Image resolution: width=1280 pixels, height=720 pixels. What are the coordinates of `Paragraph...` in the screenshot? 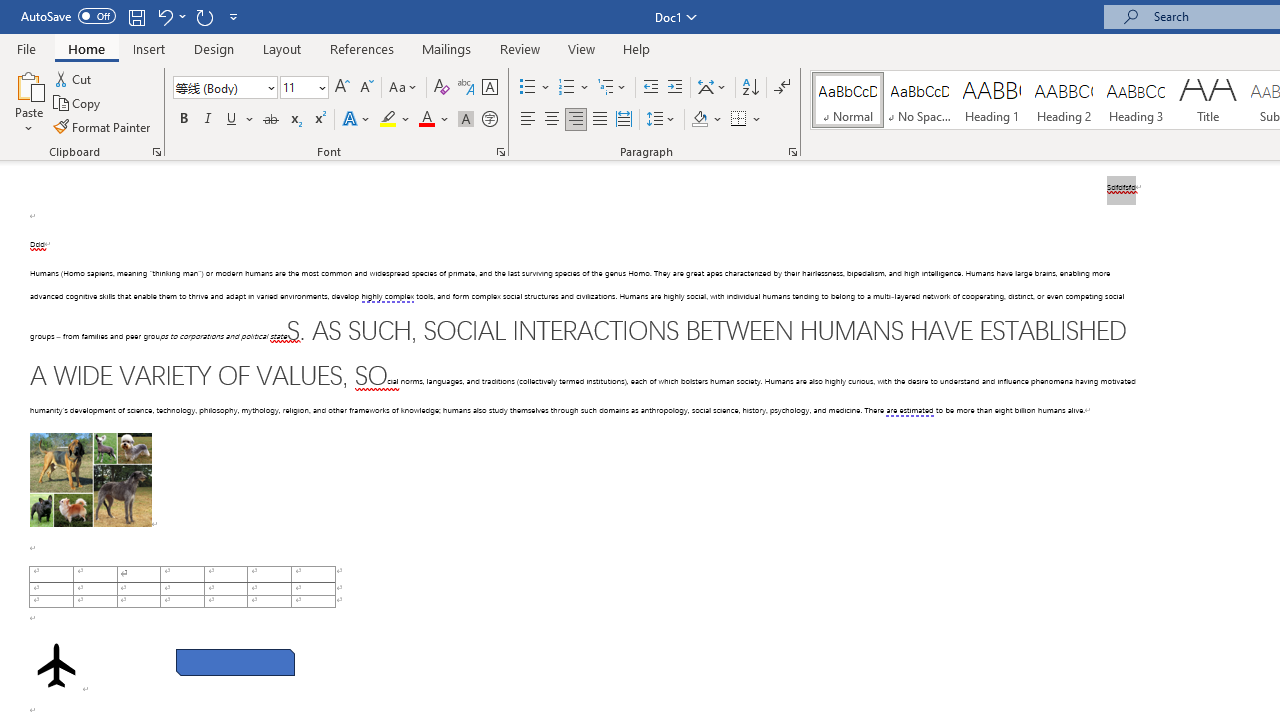 It's located at (792, 152).